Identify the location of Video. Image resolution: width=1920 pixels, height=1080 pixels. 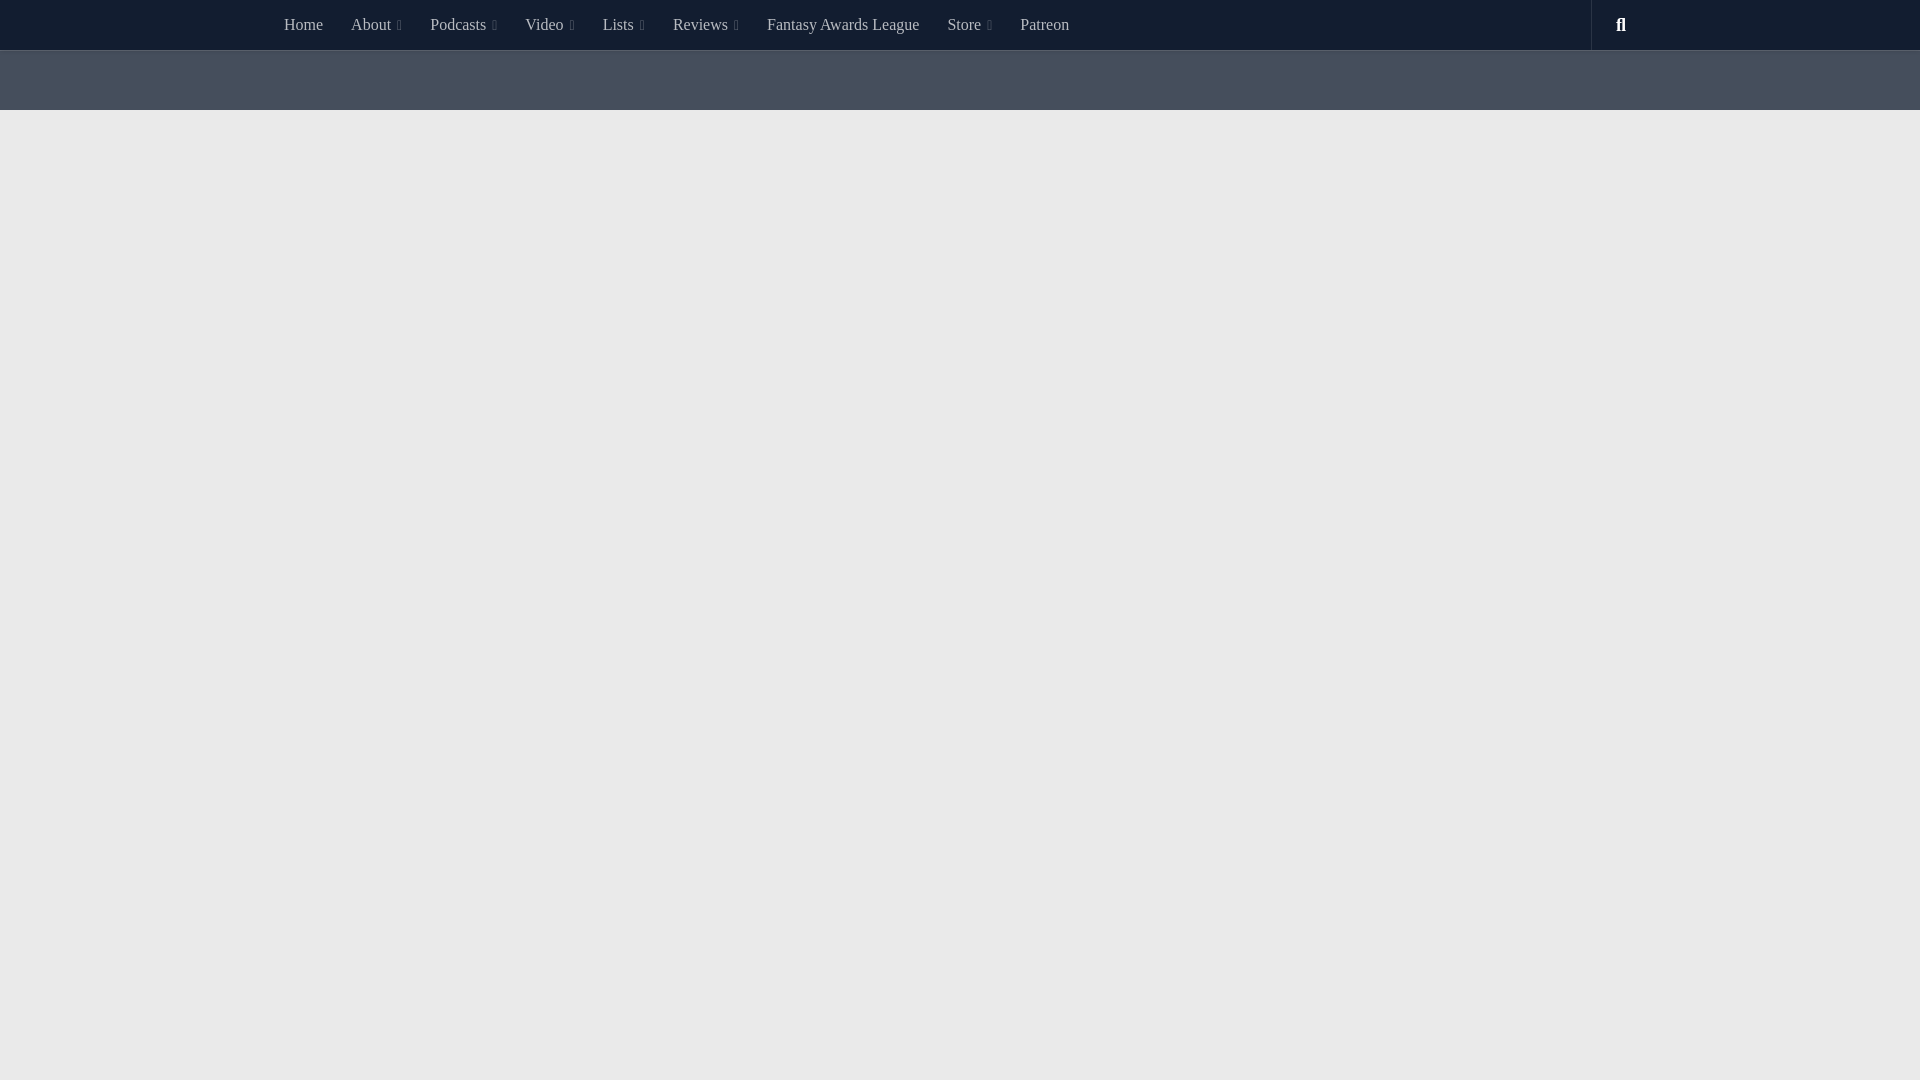
(548, 24).